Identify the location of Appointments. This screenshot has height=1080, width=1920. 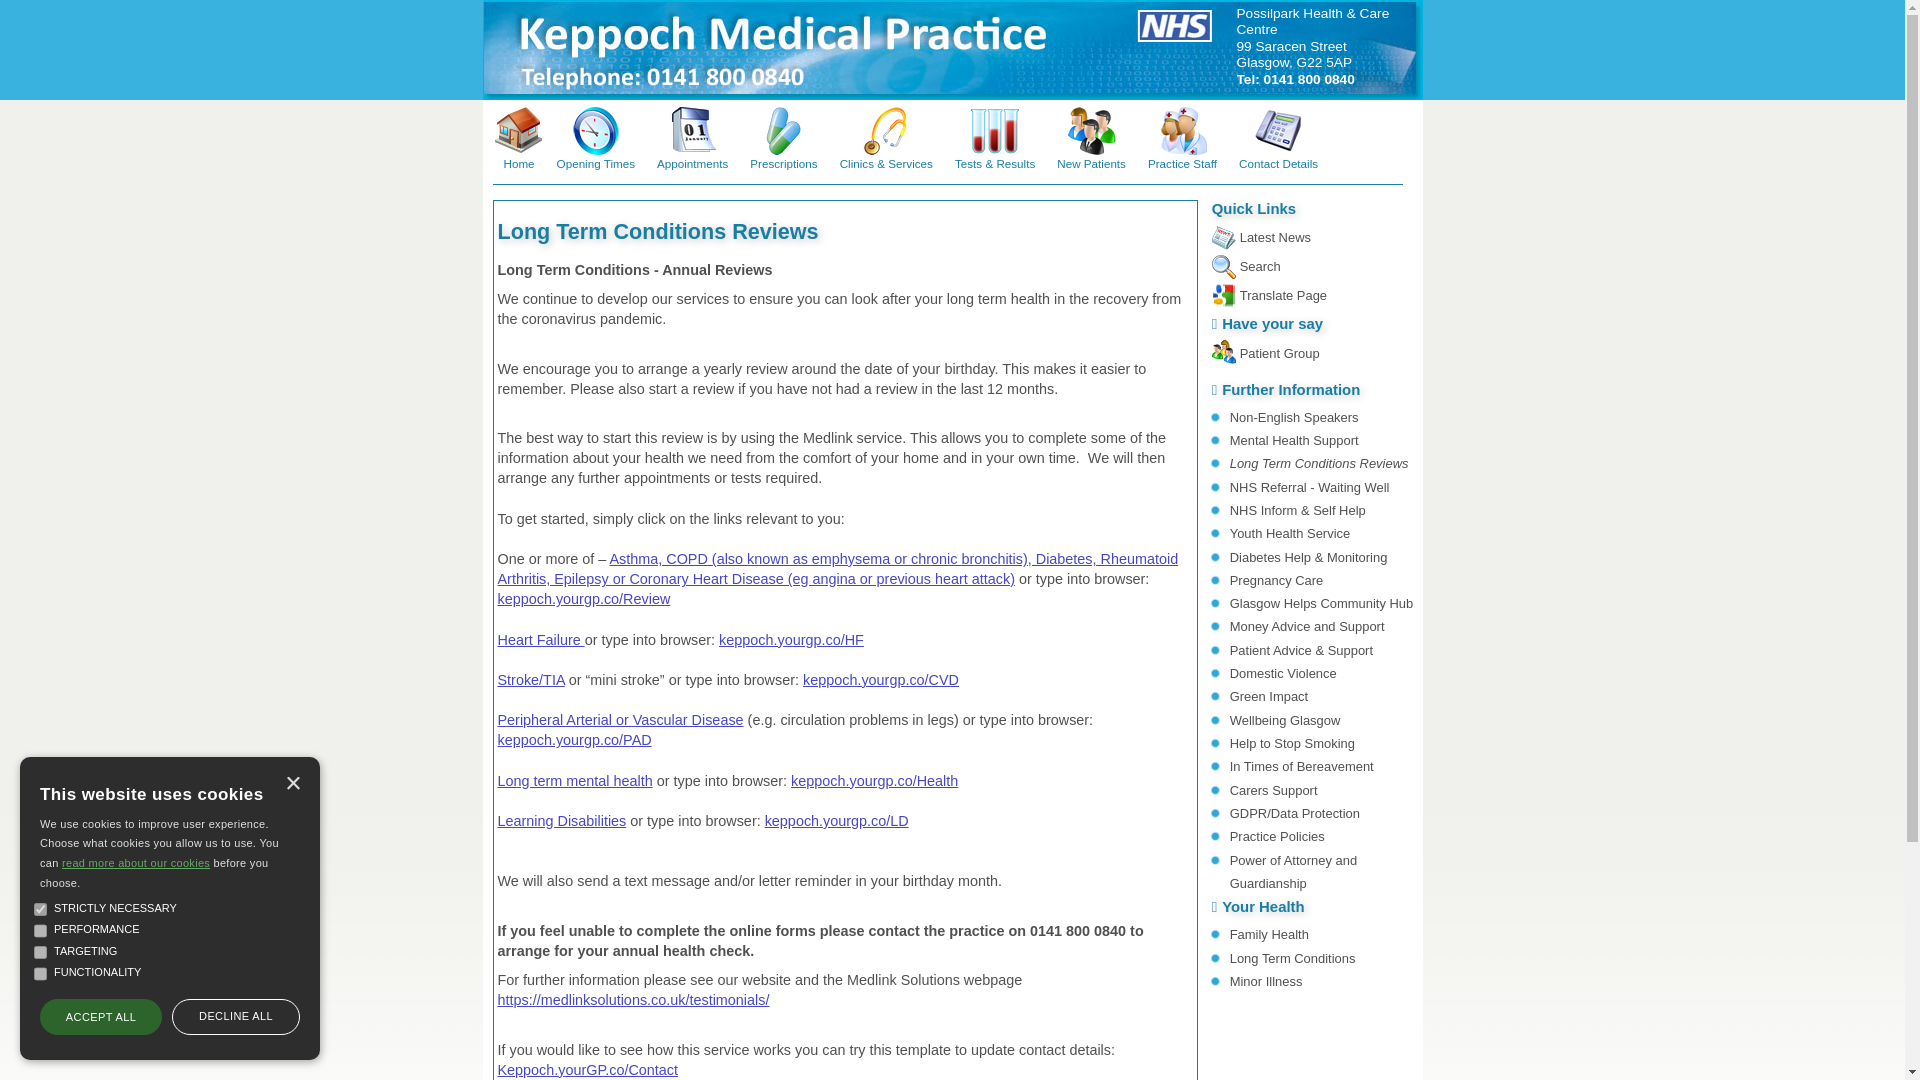
(692, 134).